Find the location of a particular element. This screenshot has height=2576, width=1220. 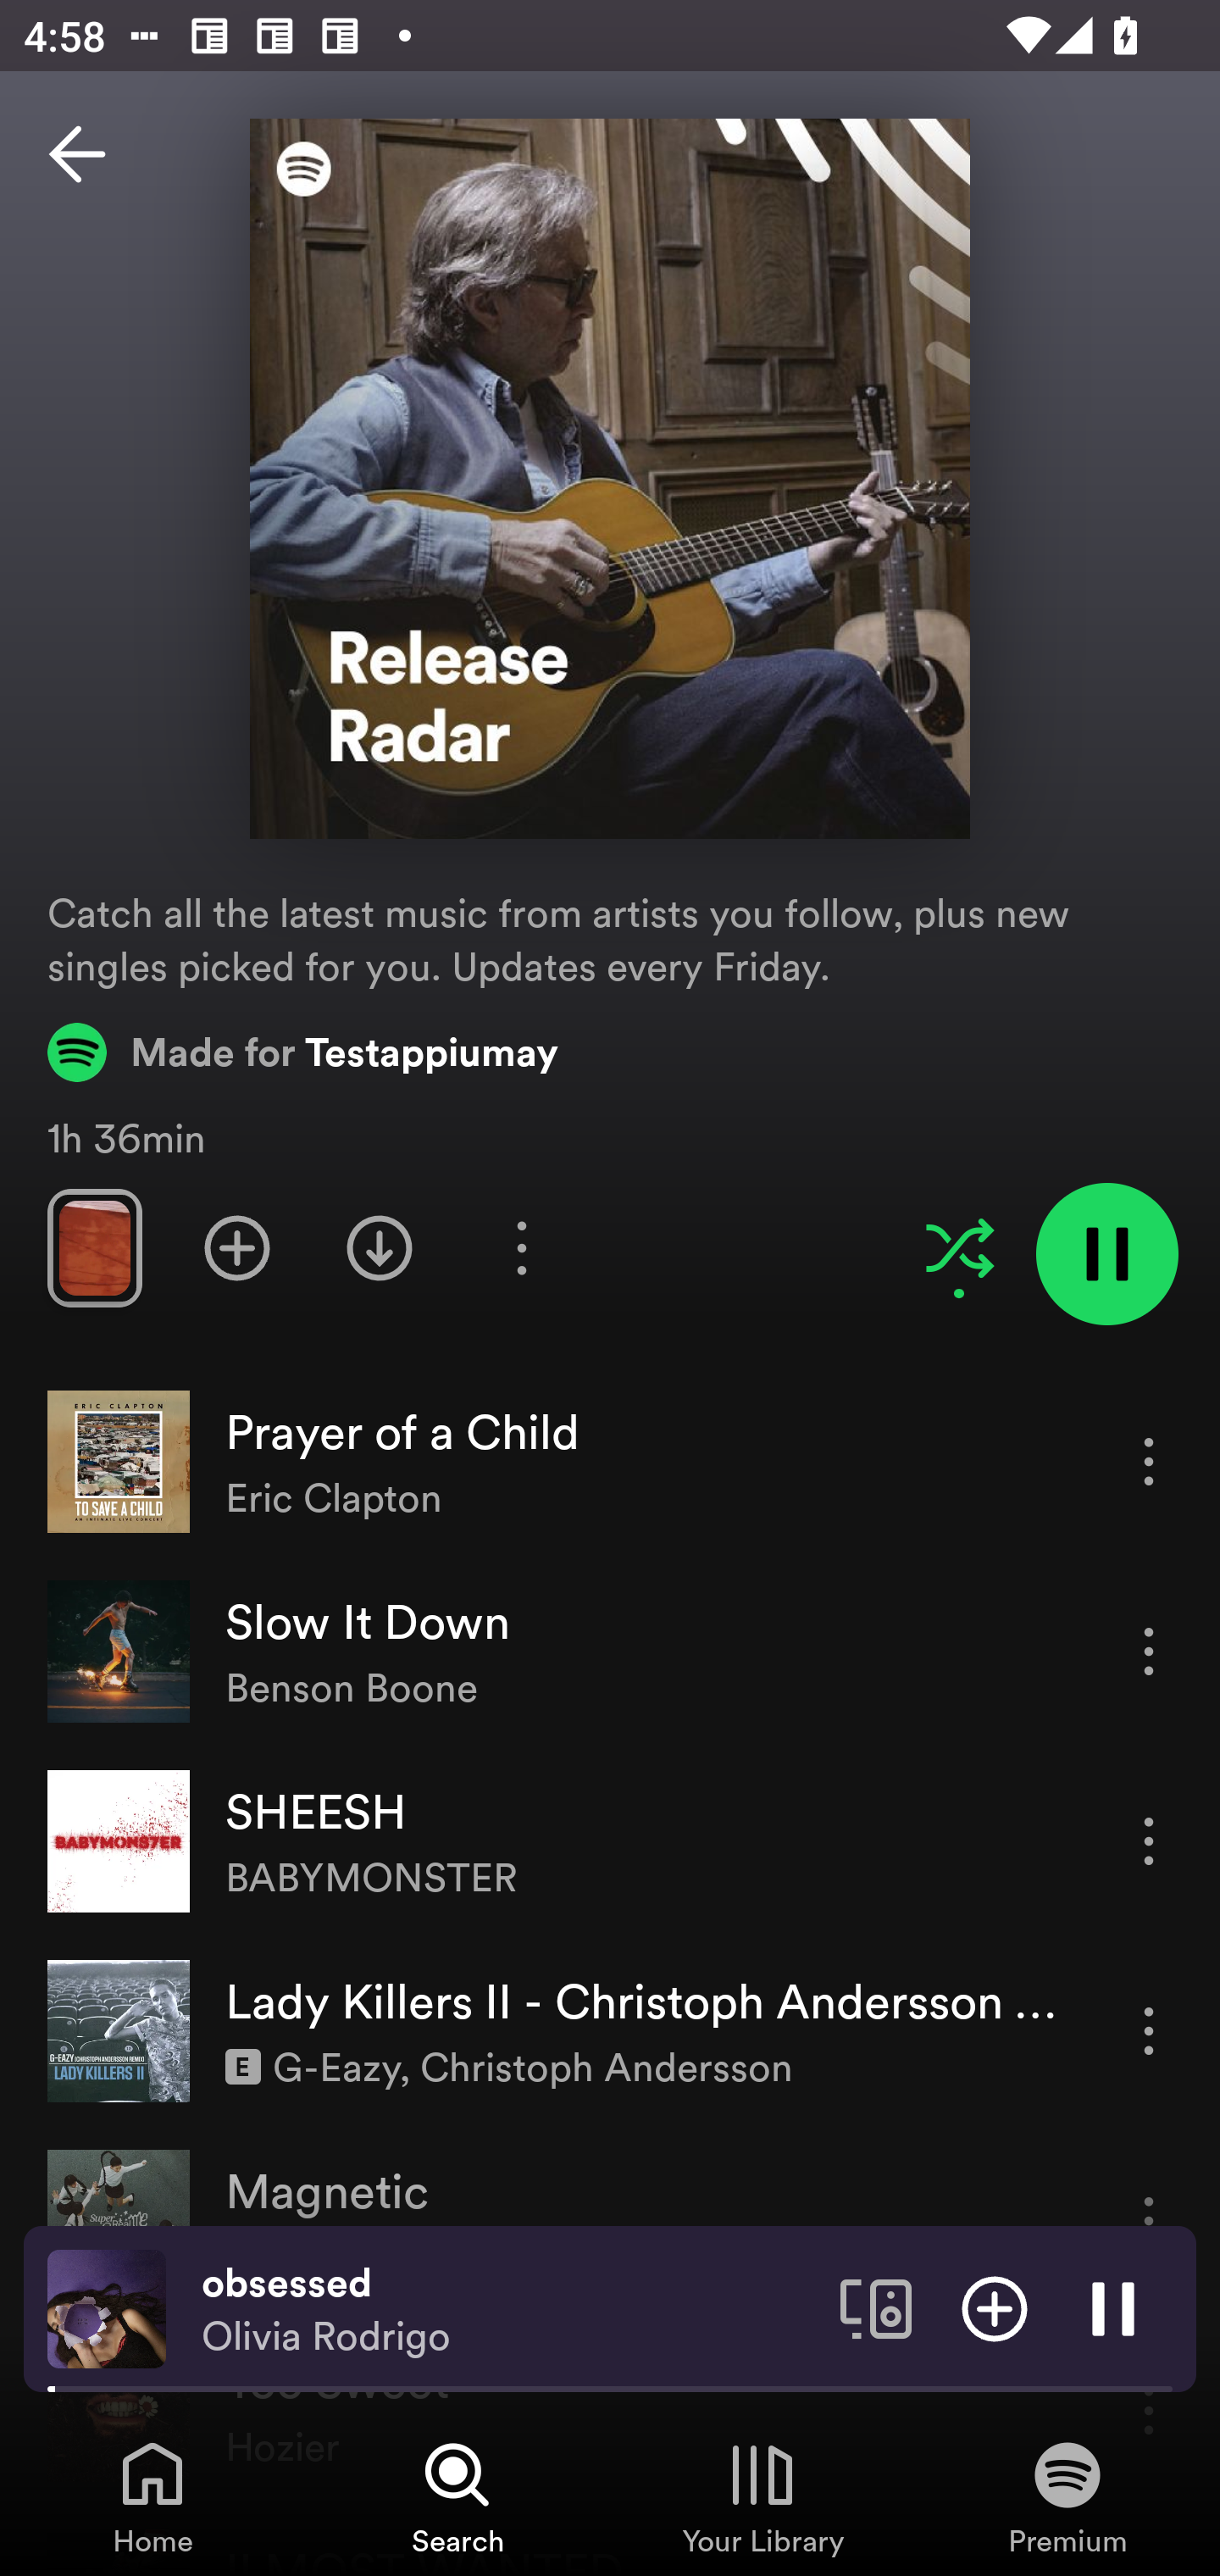

Premium, Tab 4 of 4 Premium Premium is located at coordinates (1067, 2496).